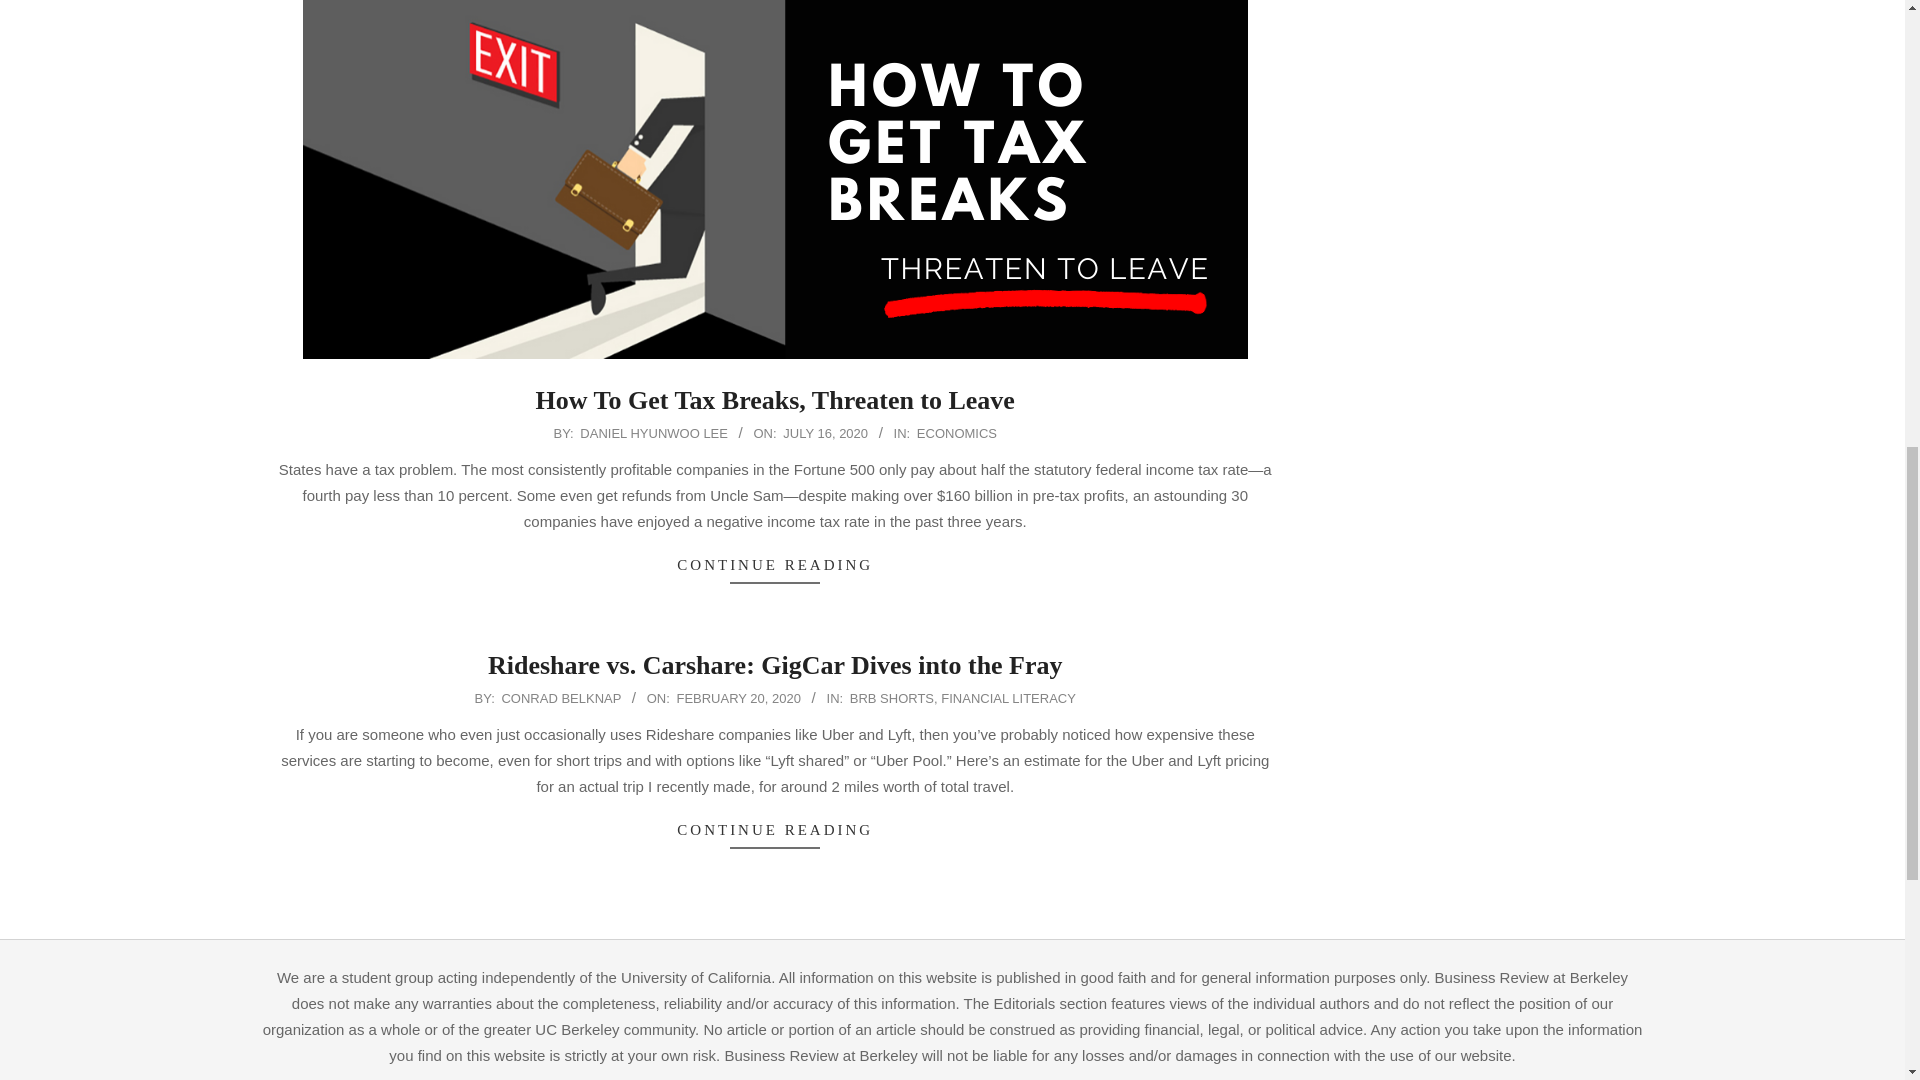 The image size is (1920, 1080). Describe the element at coordinates (775, 400) in the screenshot. I see `How To Get Tax Breaks, Threaten to Leave` at that location.